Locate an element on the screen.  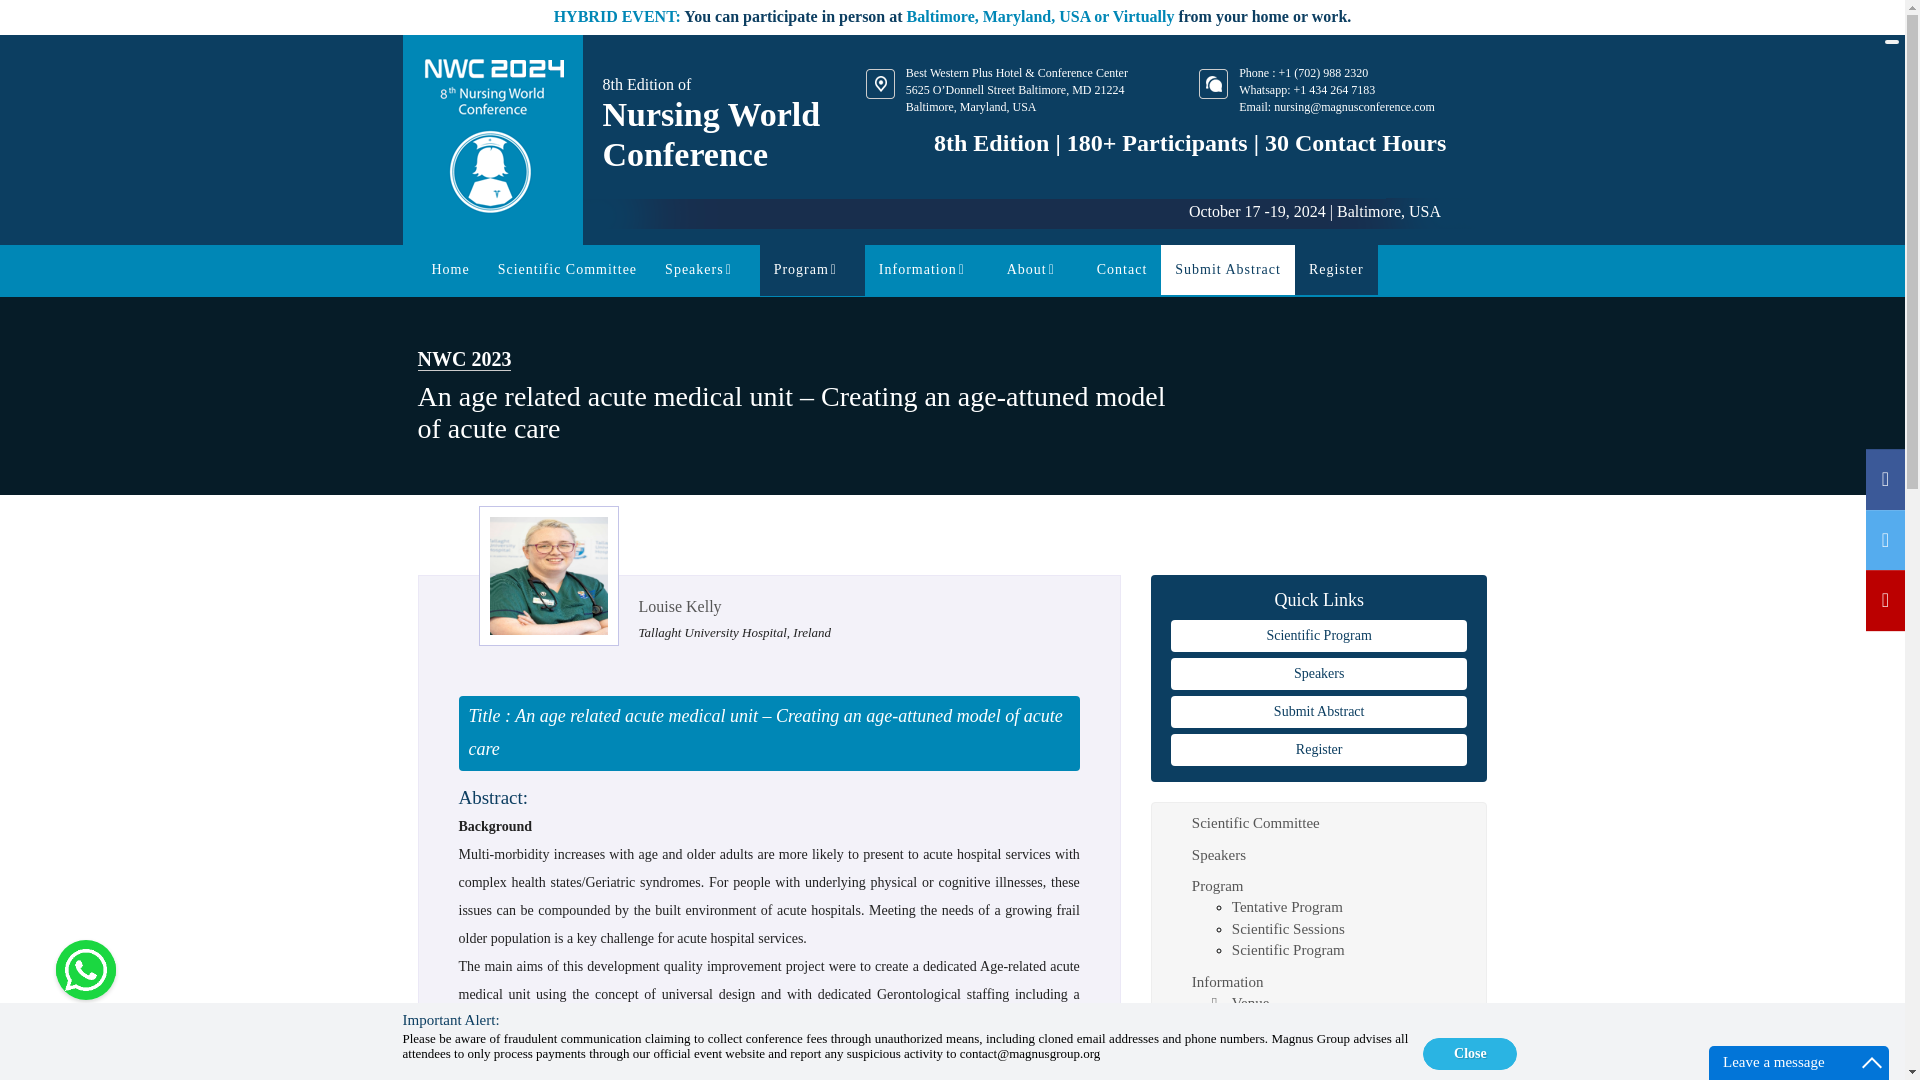
Speakers is located at coordinates (1320, 674).